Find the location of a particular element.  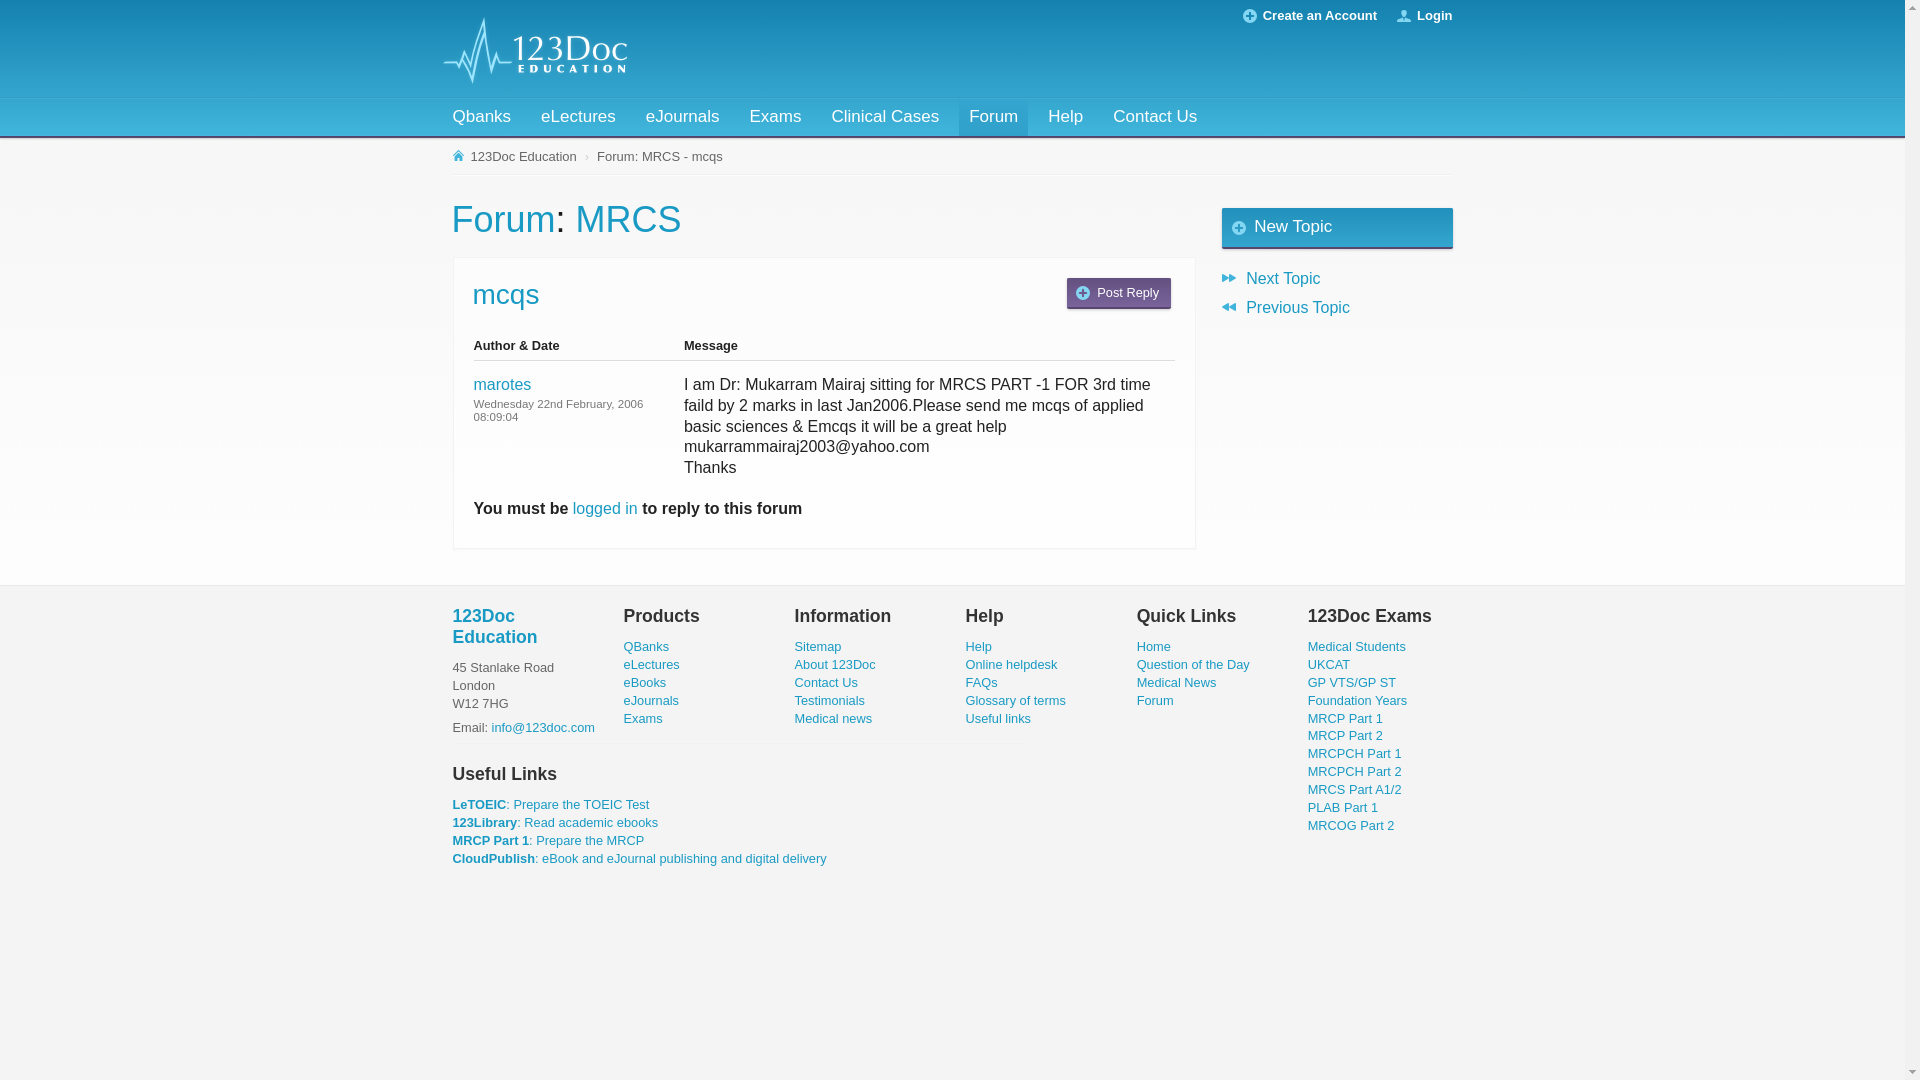

MRCPCH Part 2 is located at coordinates (1355, 772).